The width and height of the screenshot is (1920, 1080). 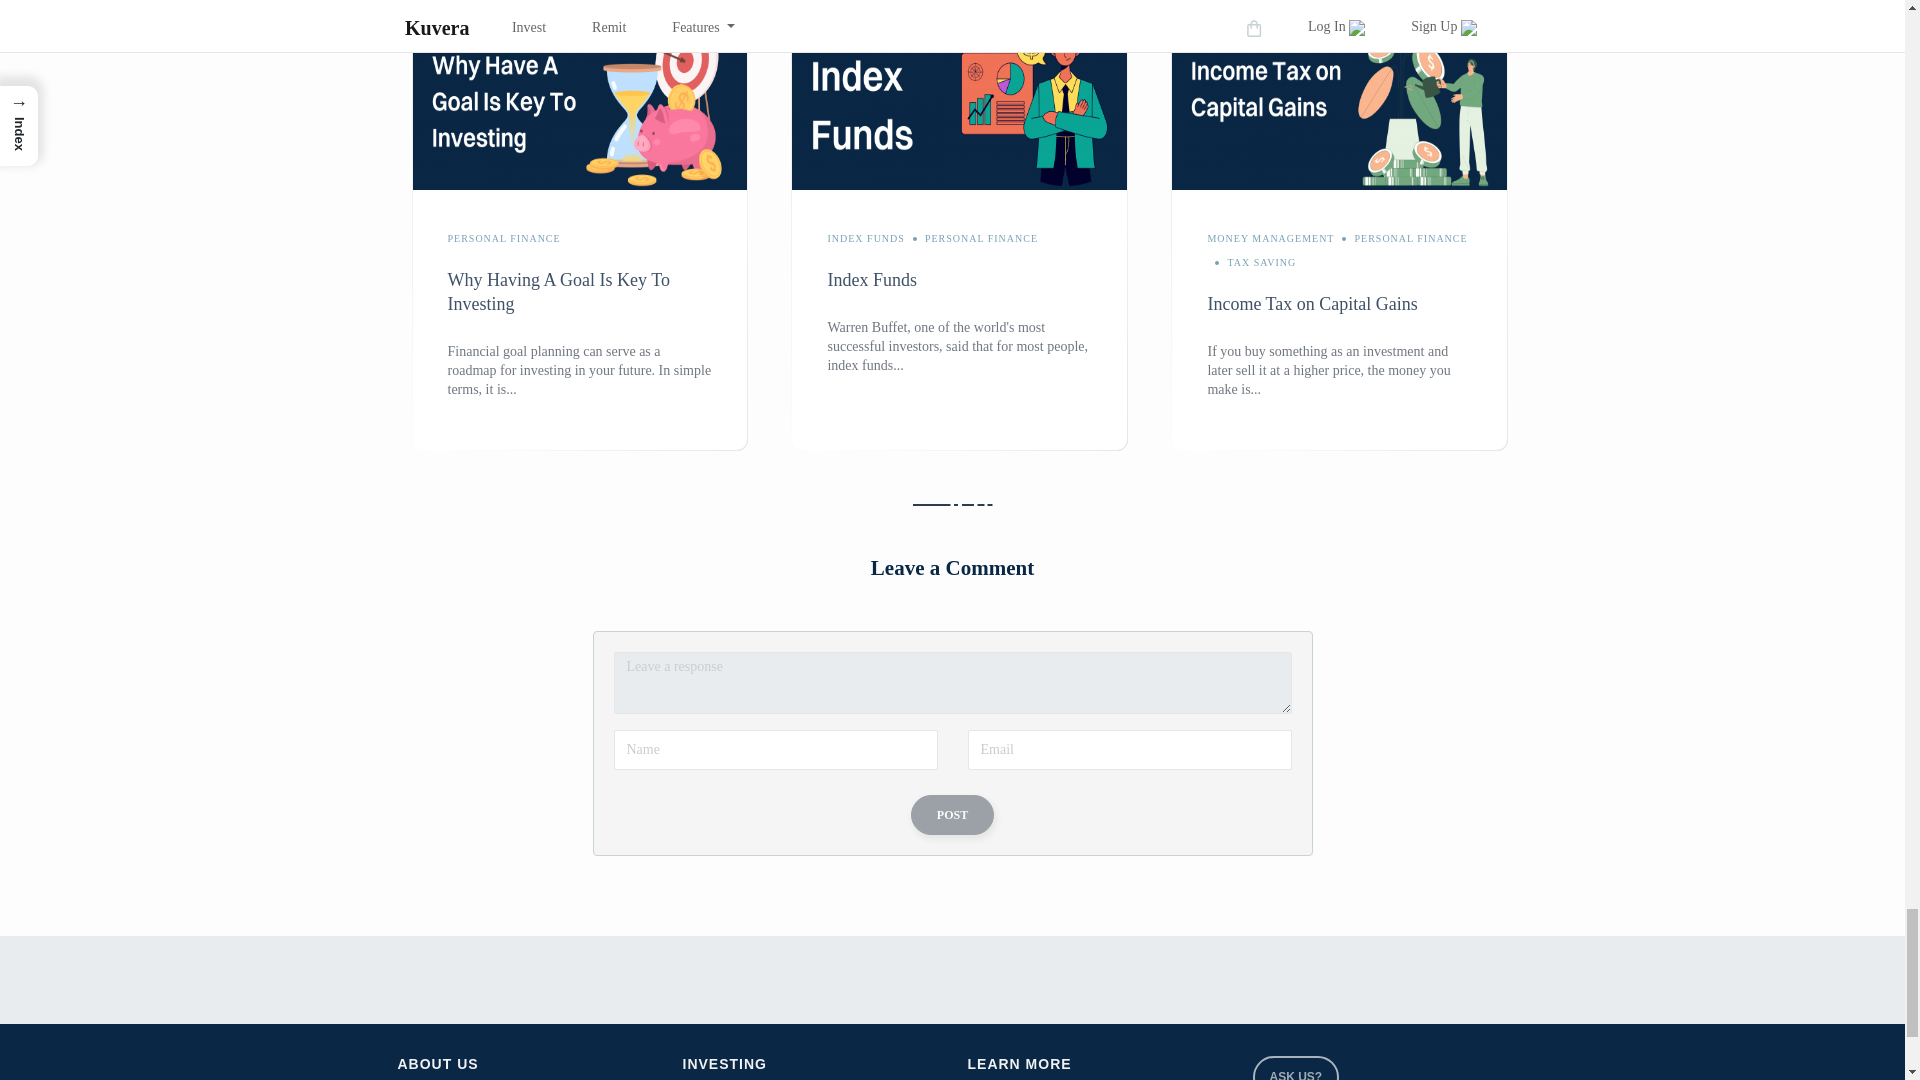 What do you see at coordinates (952, 814) in the screenshot?
I see `POST` at bounding box center [952, 814].